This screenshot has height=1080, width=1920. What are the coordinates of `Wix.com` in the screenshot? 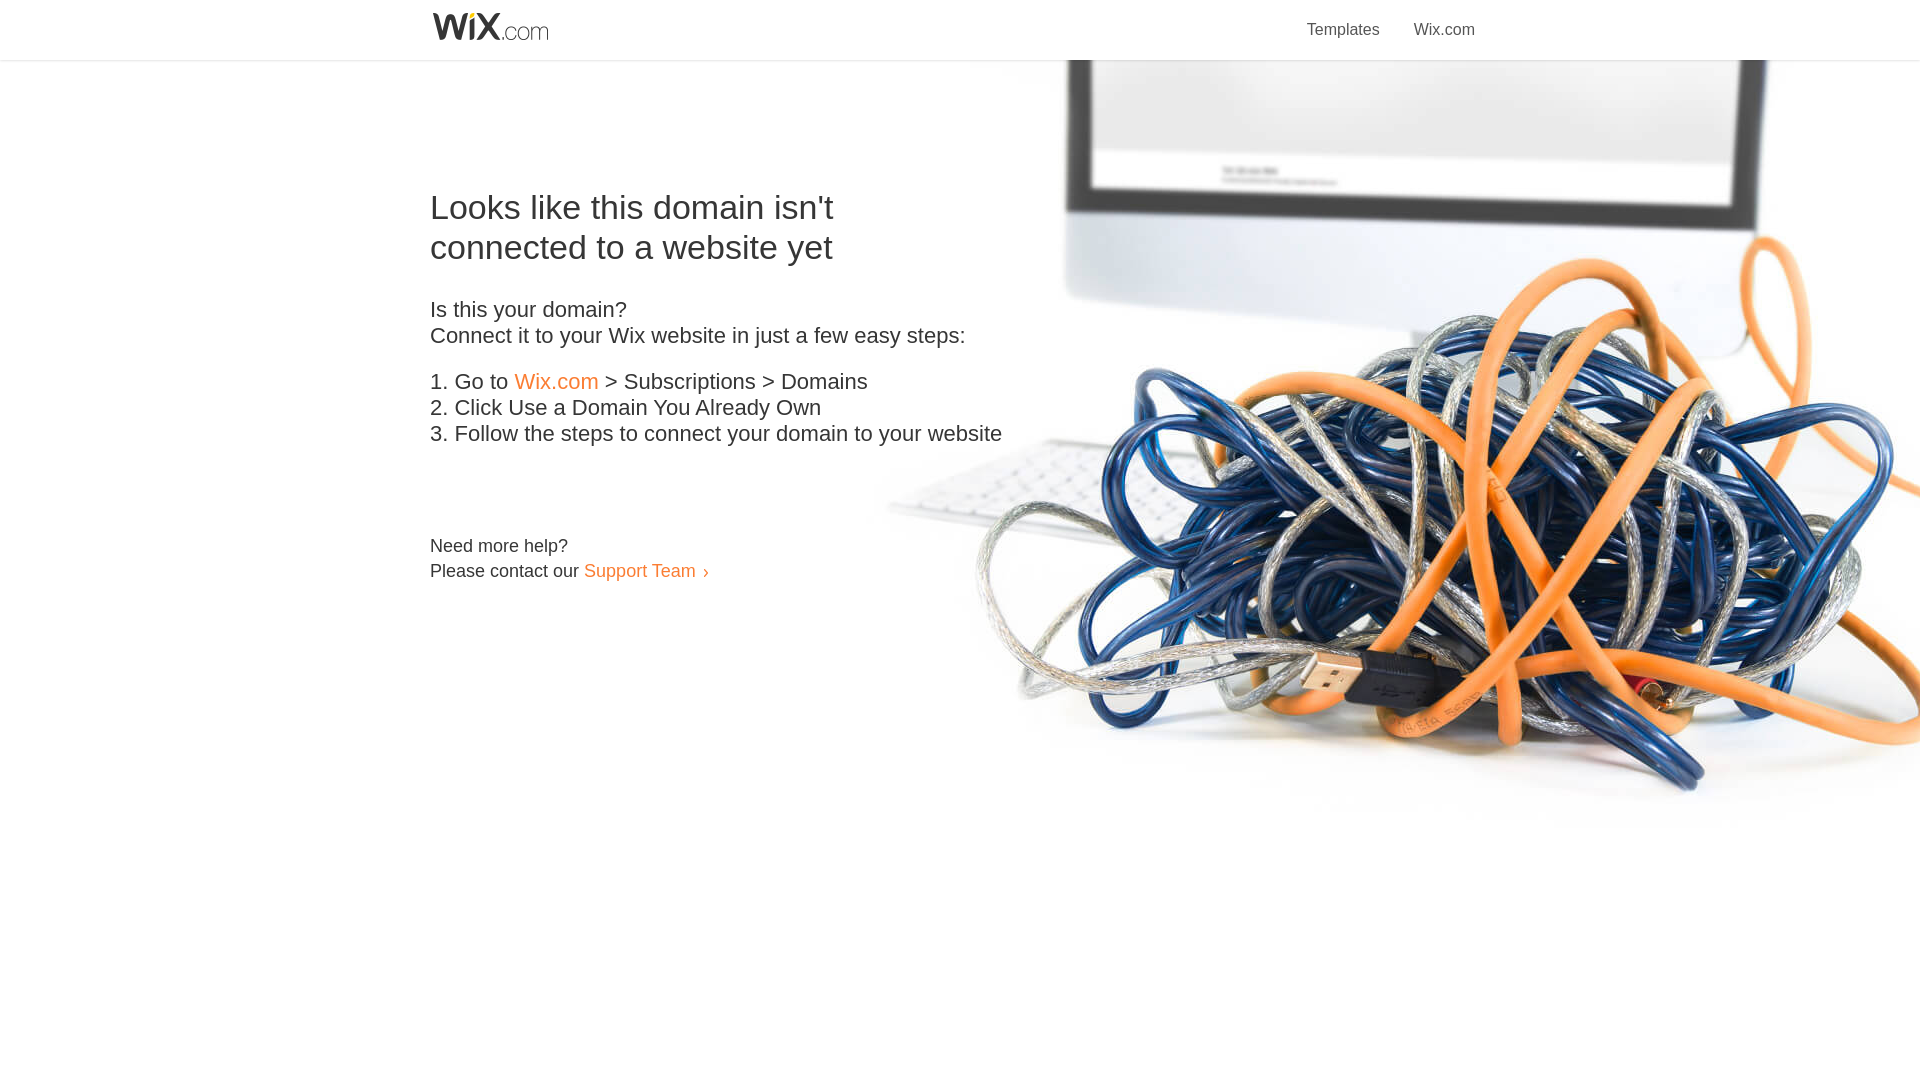 It's located at (1444, 18).